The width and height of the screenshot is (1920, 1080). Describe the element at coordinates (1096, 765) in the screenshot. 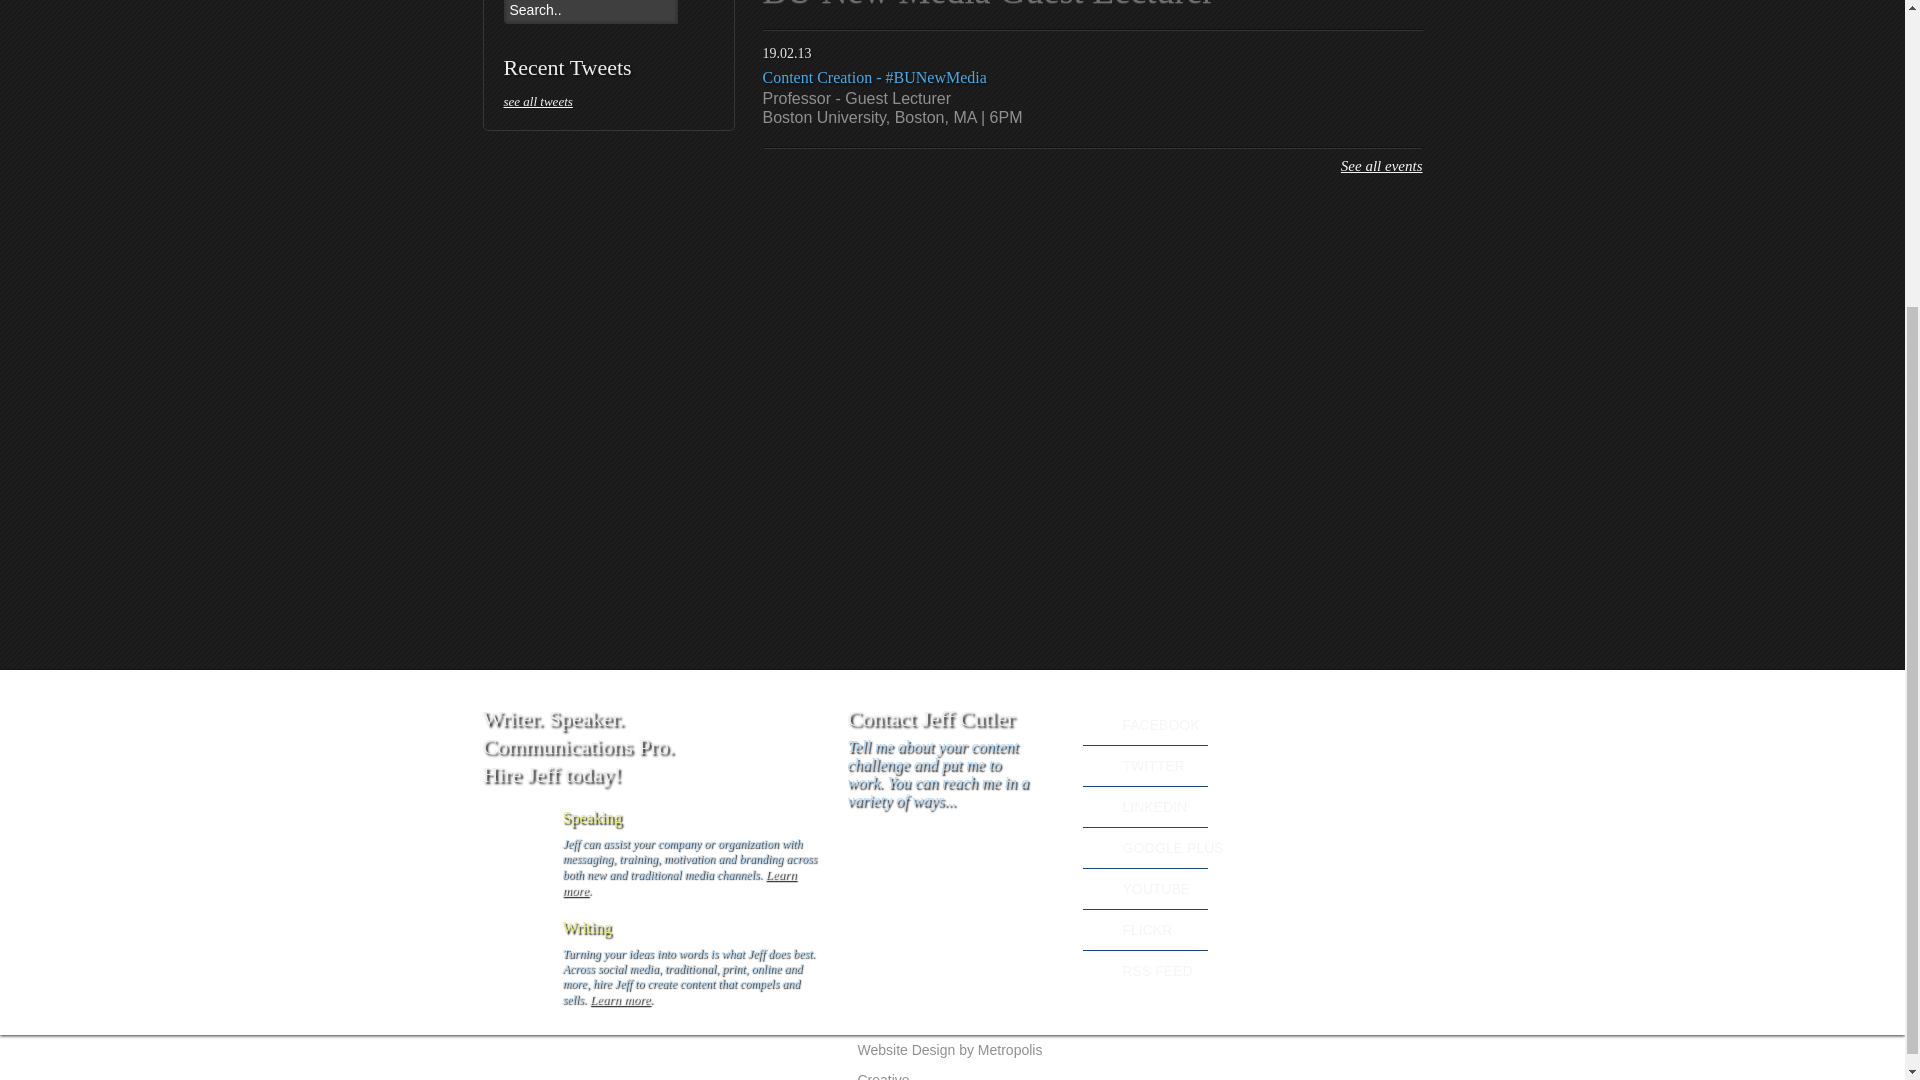

I see `TWITTER` at that location.